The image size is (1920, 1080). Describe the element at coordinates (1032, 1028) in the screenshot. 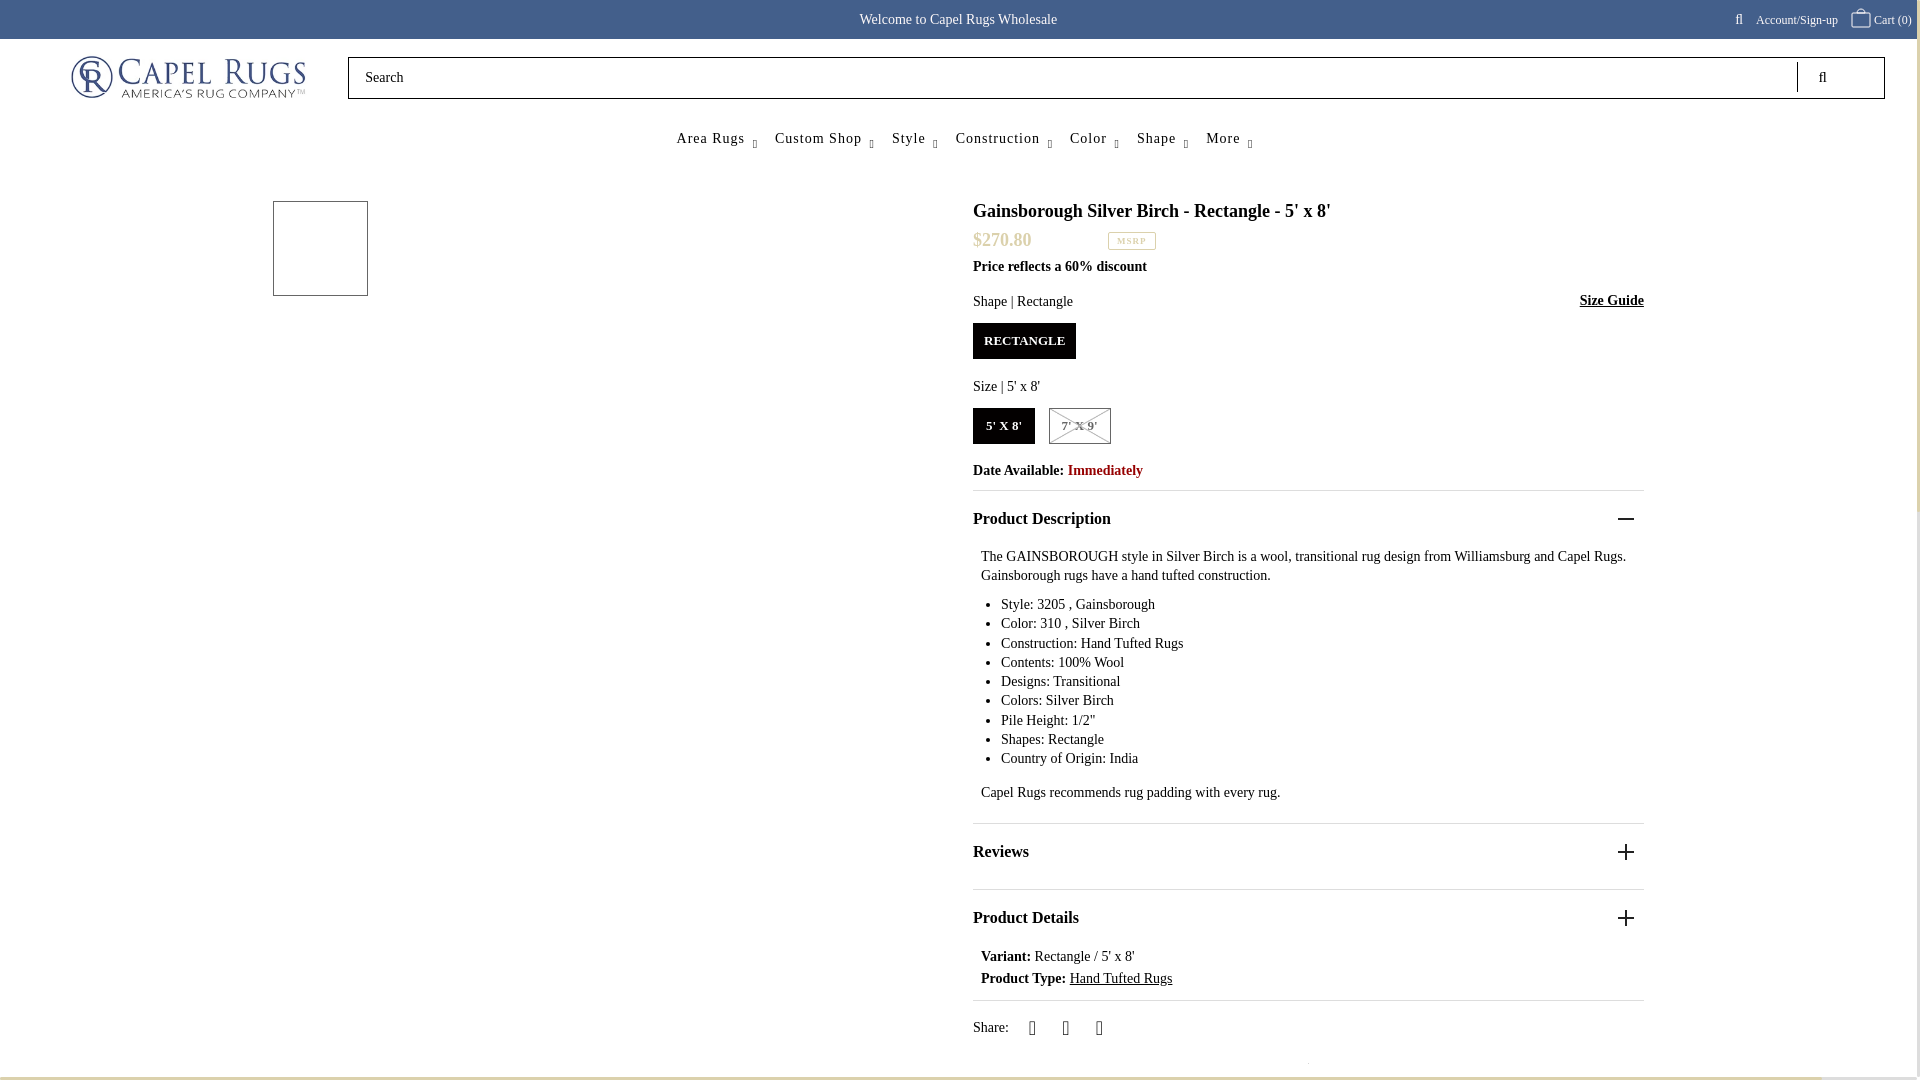

I see `Share on Facebook` at that location.